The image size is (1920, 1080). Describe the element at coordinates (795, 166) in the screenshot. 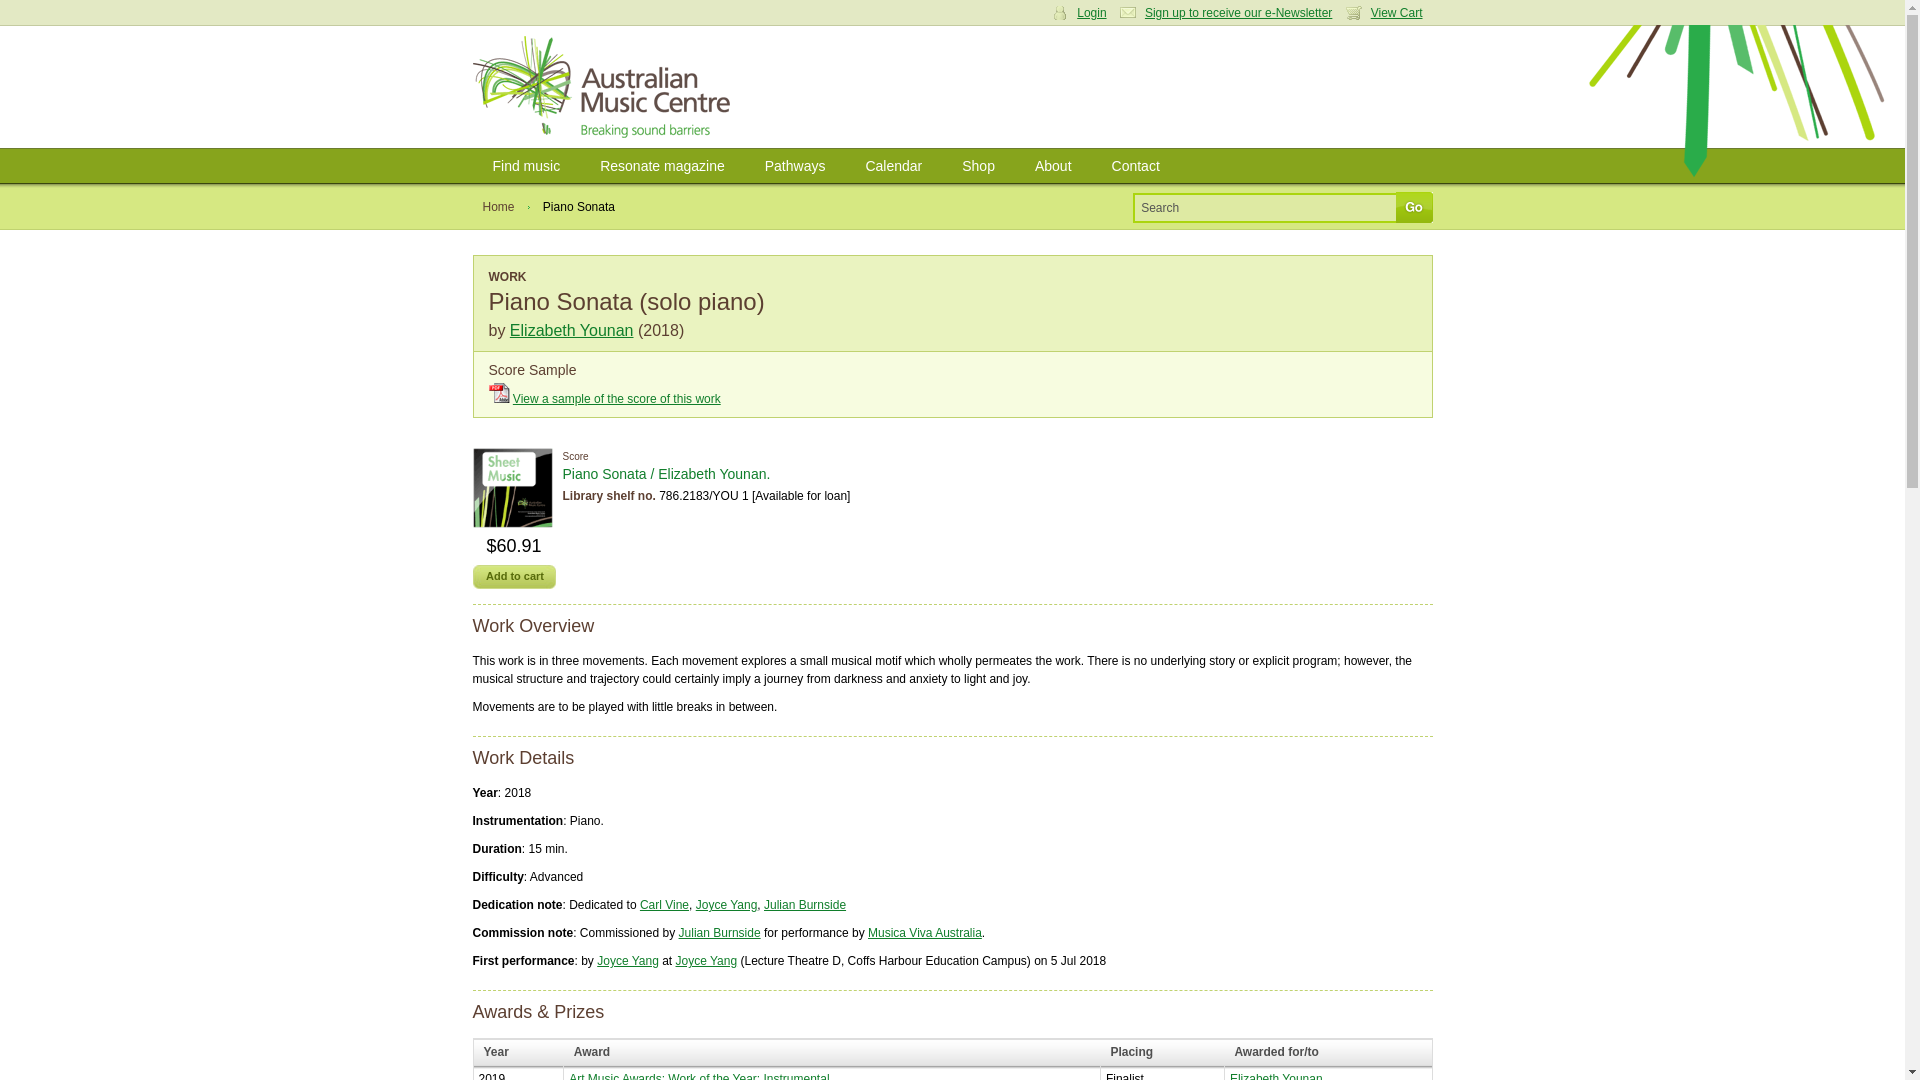

I see `Pathways` at that location.